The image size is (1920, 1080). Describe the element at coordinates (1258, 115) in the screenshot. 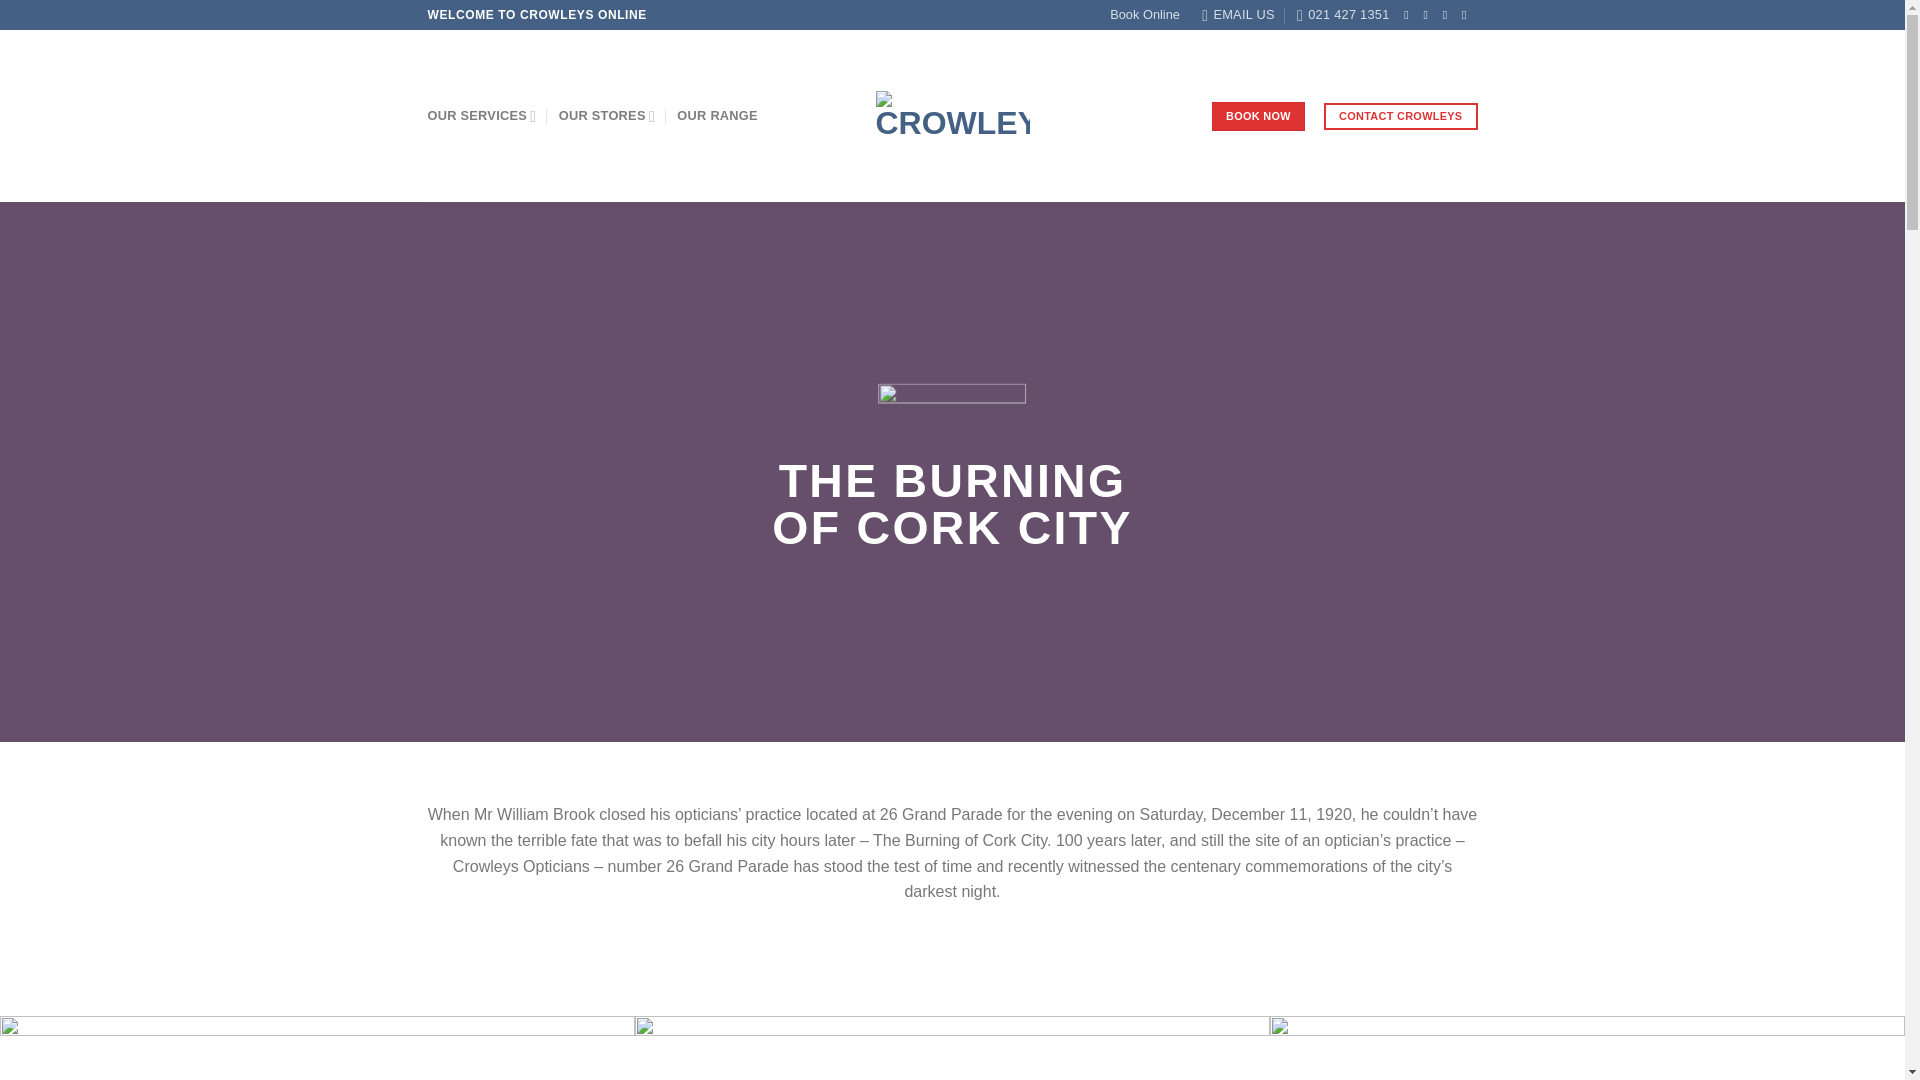

I see `BOOK NOW` at that location.